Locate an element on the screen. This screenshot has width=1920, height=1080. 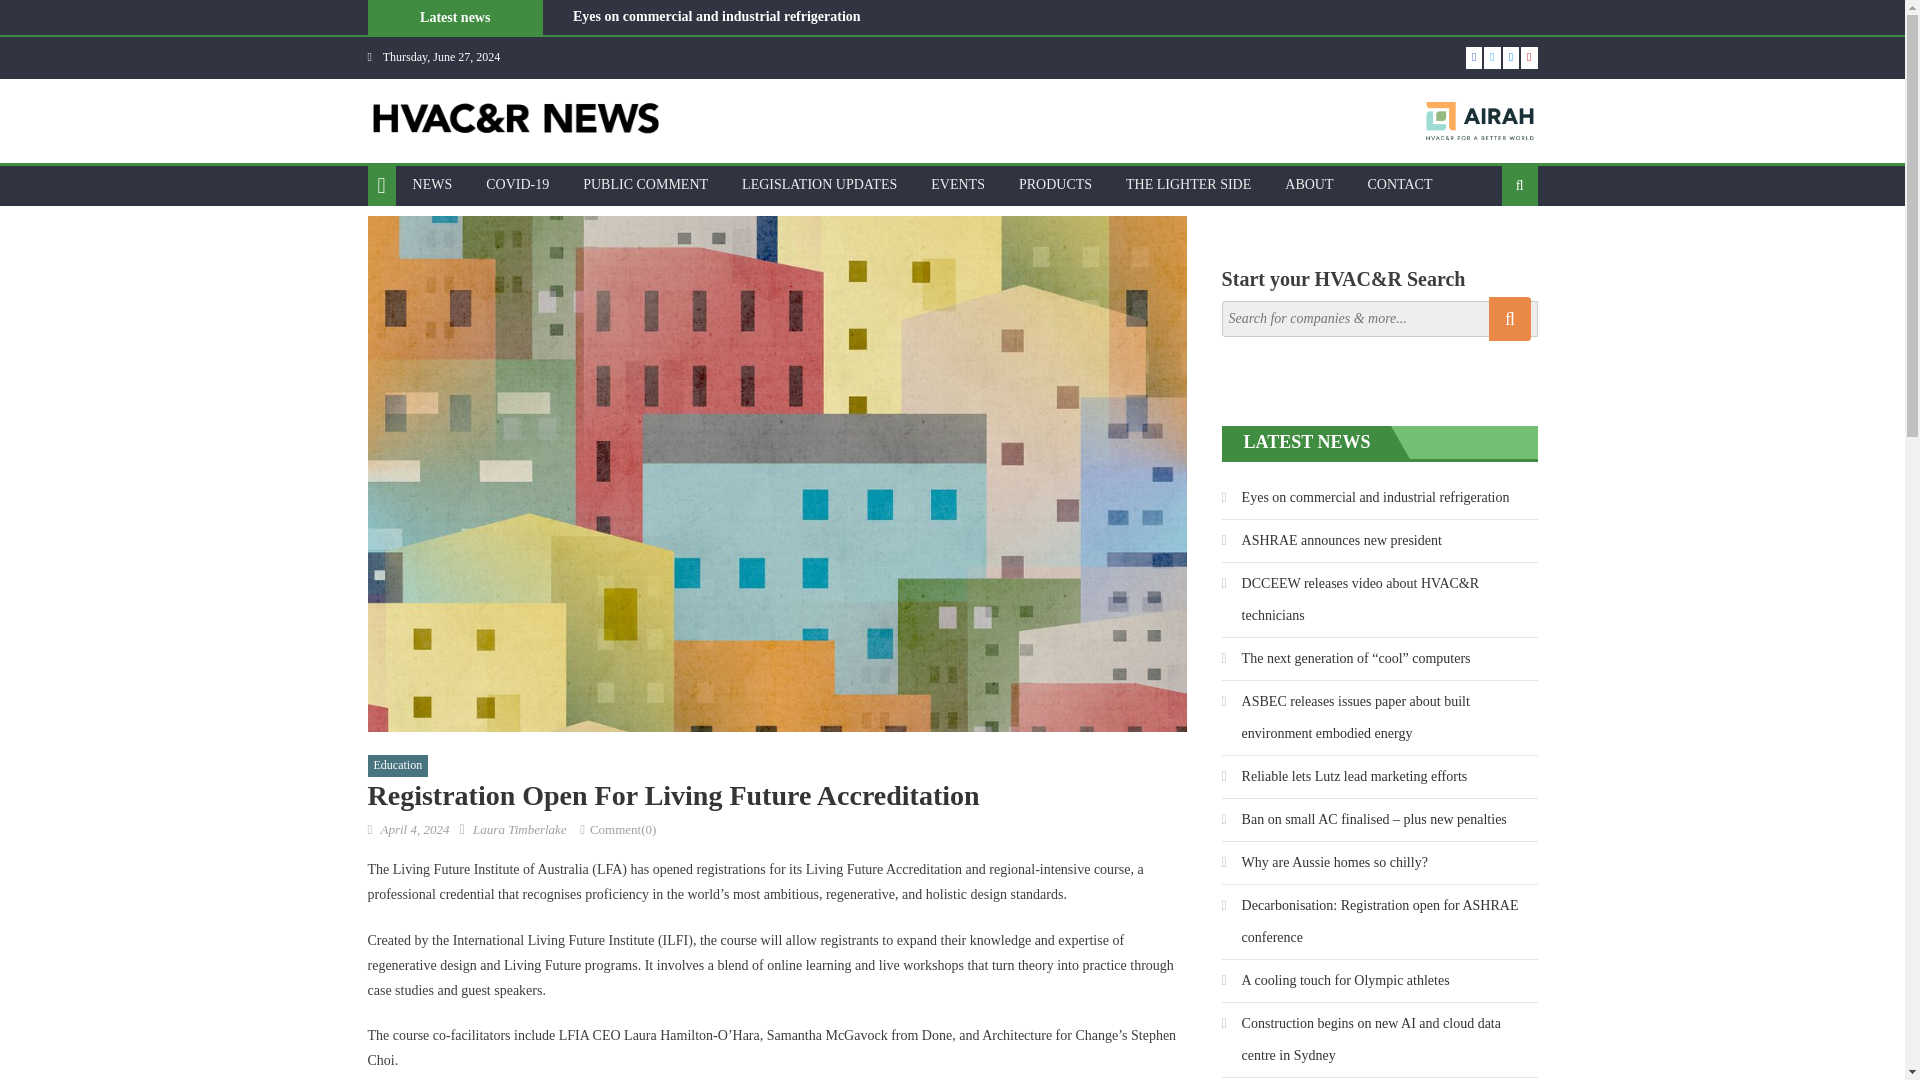
PUBLIC COMMENT is located at coordinates (646, 185).